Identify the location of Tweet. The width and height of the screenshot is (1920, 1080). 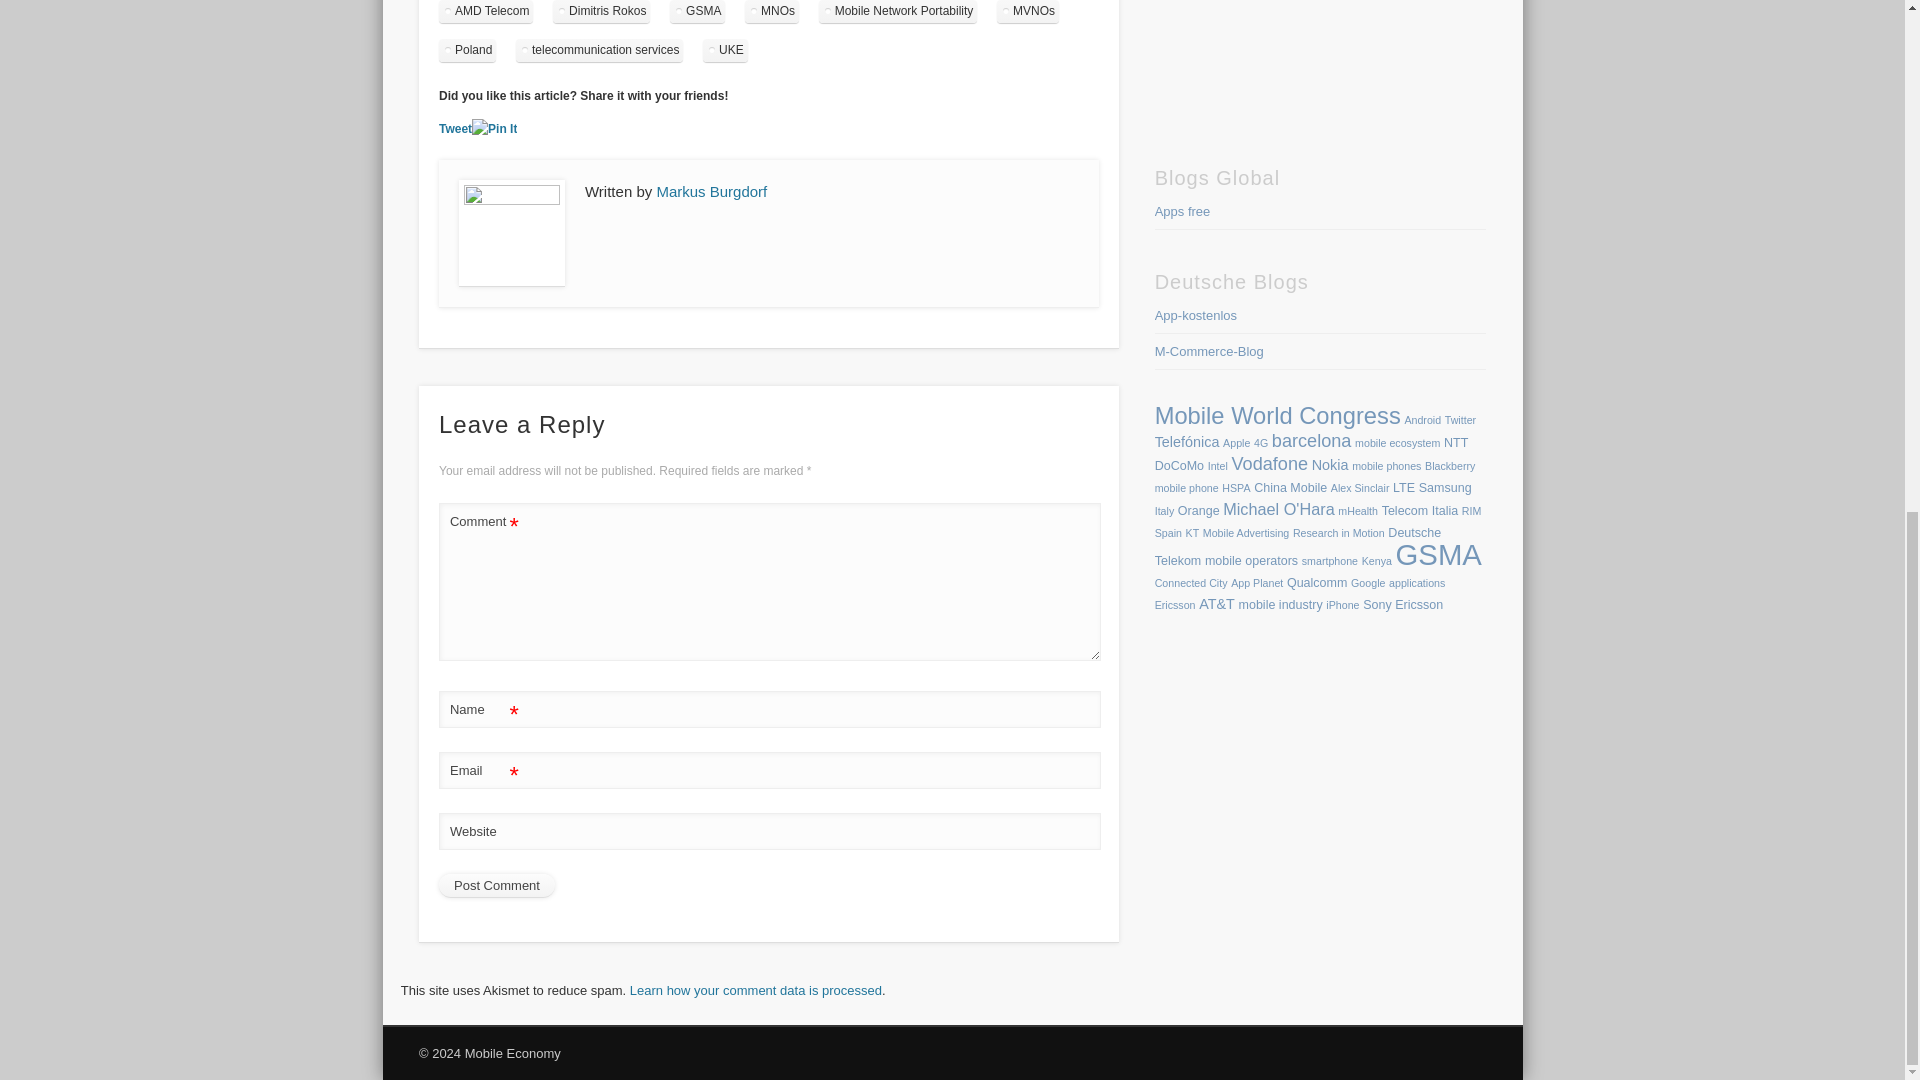
(456, 129).